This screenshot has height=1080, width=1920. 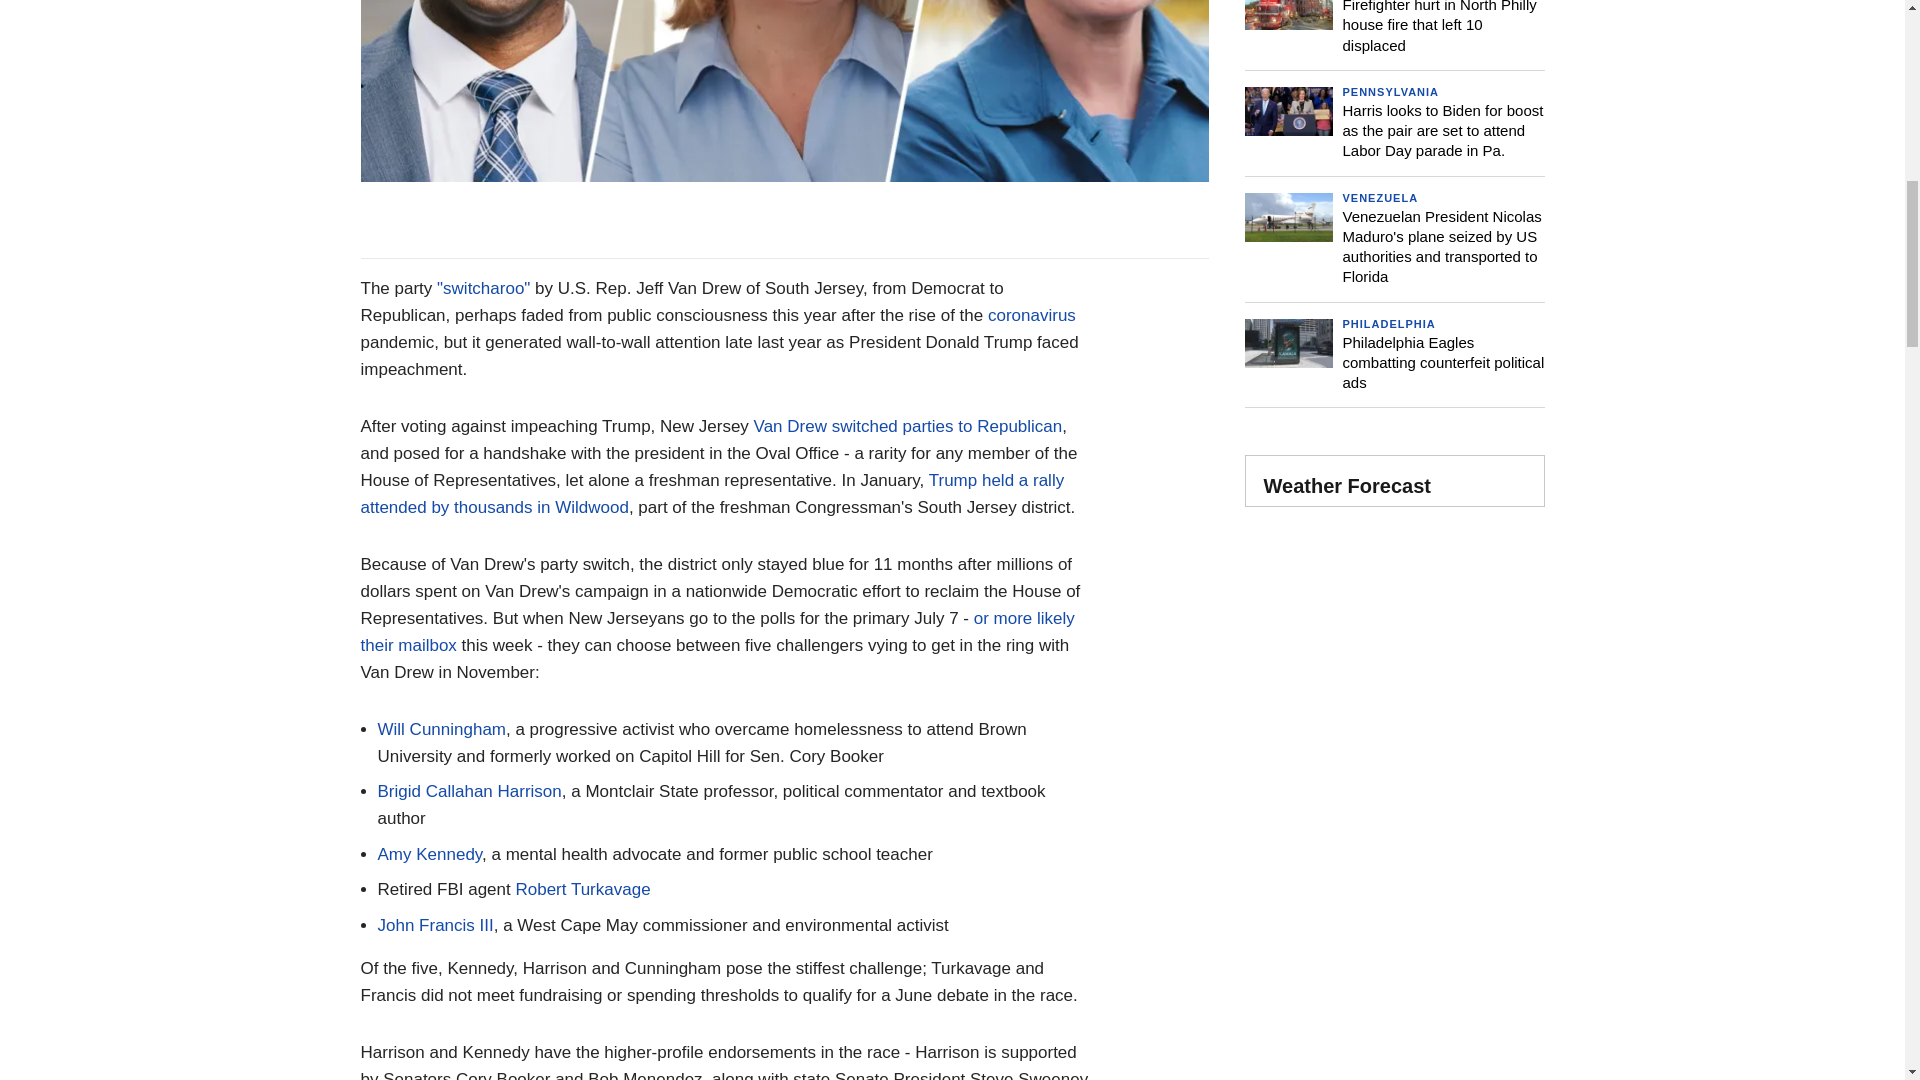 What do you see at coordinates (436, 925) in the screenshot?
I see `John Francis III` at bounding box center [436, 925].